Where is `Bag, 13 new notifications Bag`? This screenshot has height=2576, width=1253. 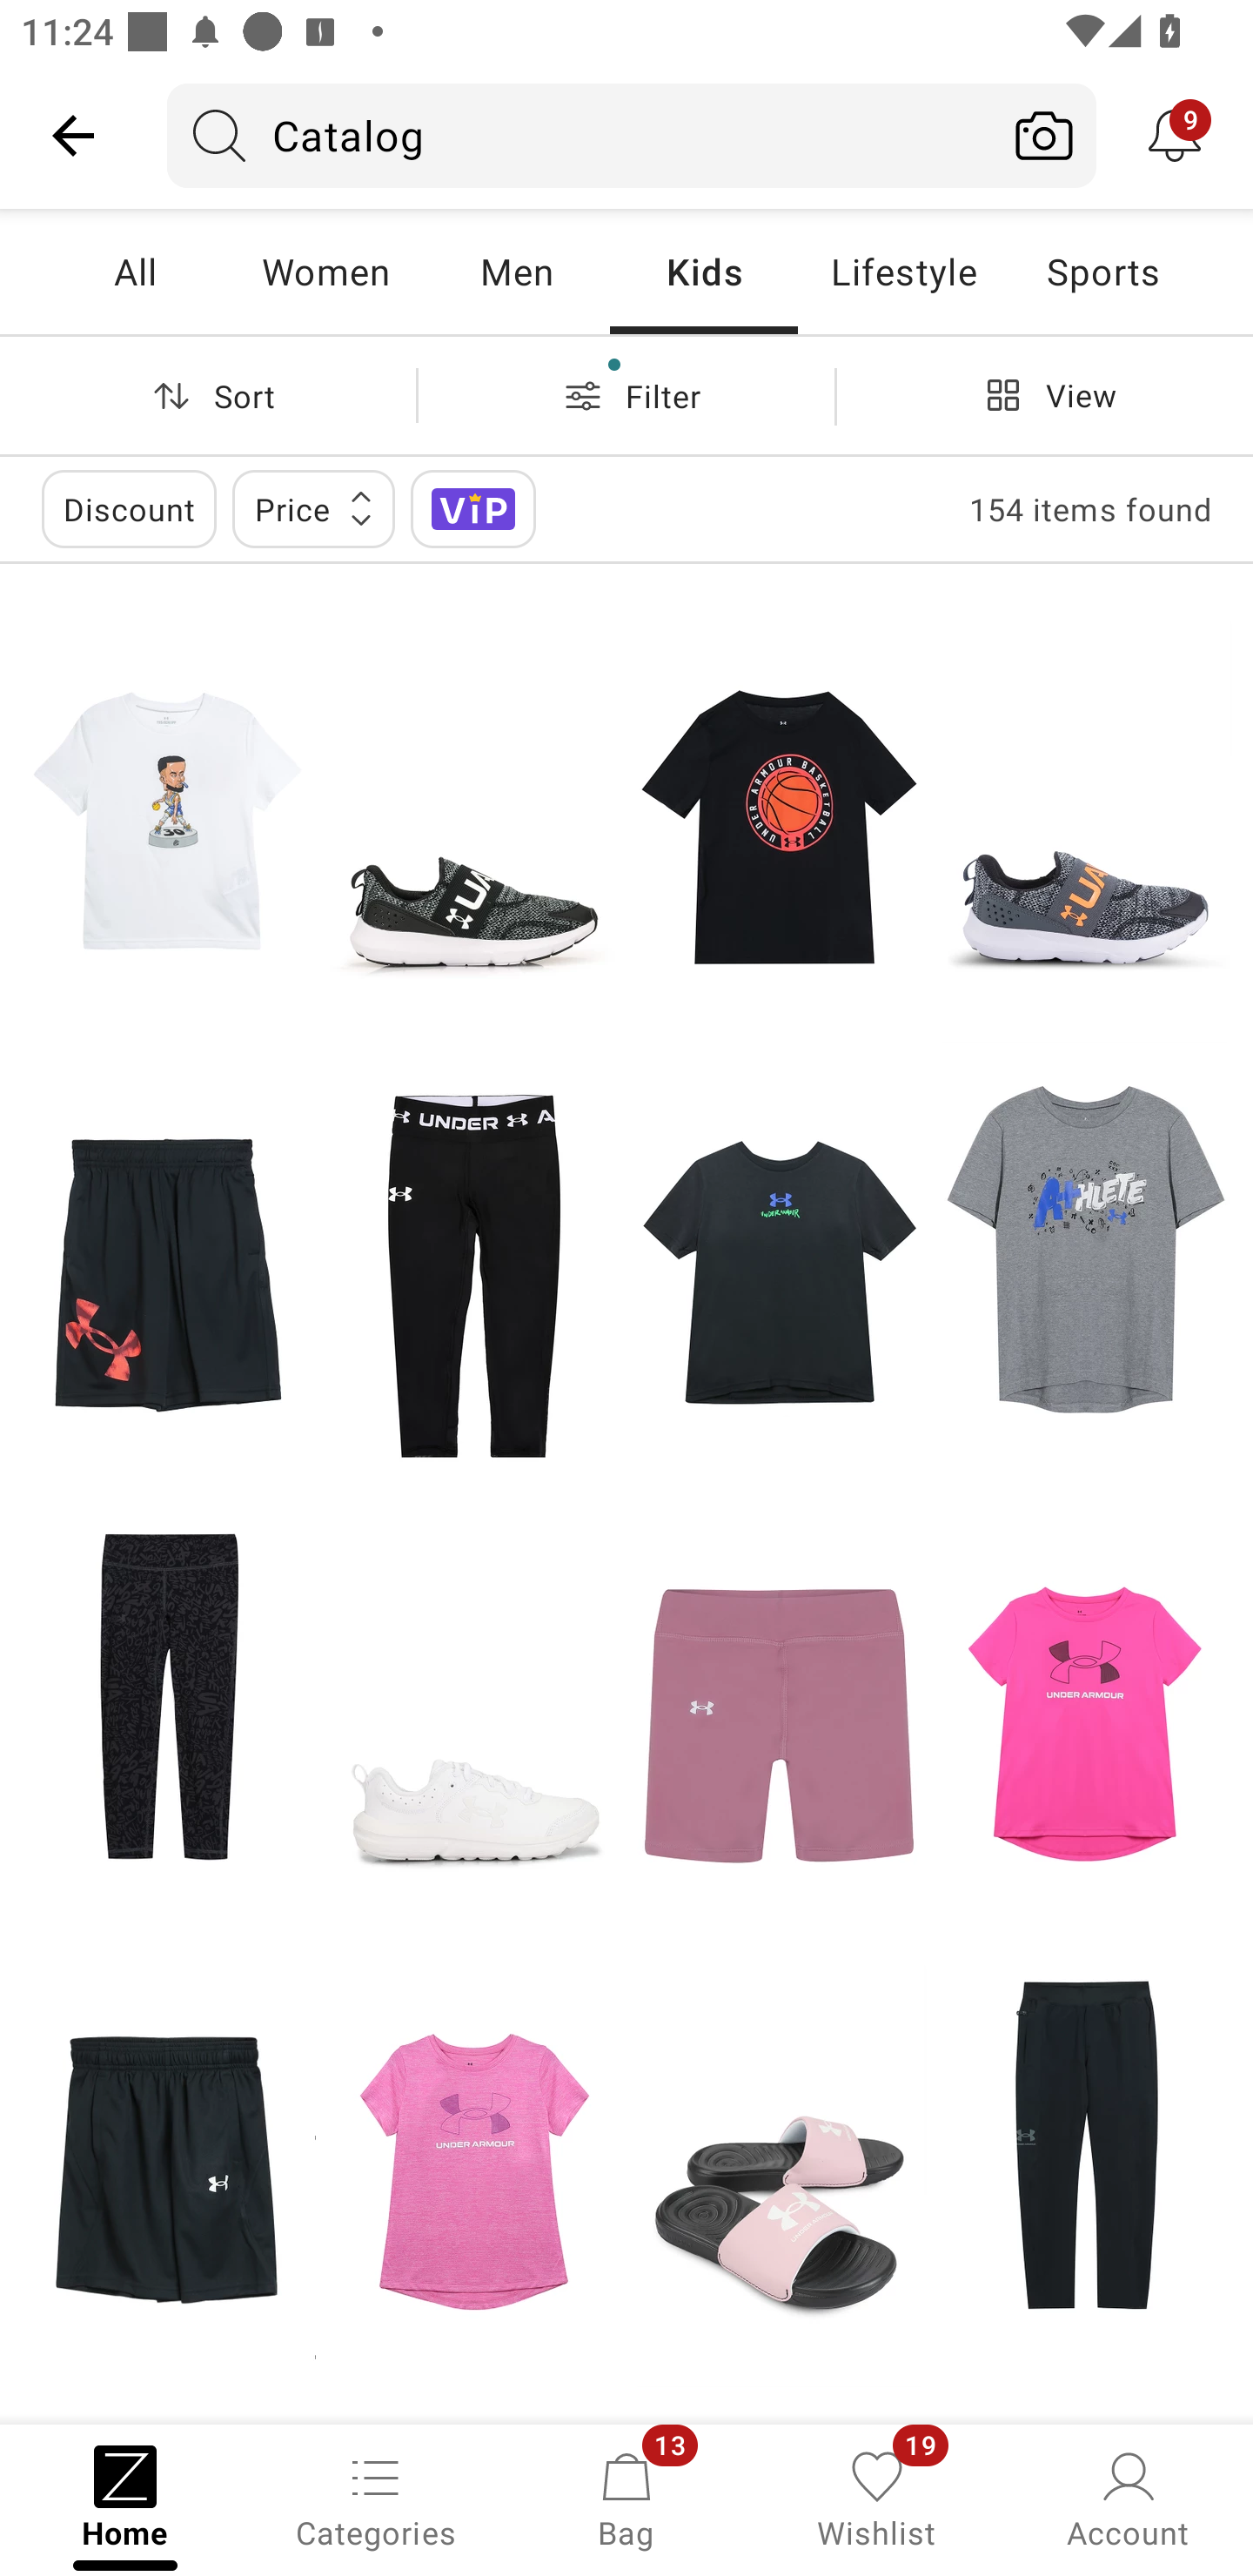
Bag, 13 new notifications Bag is located at coordinates (626, 2498).